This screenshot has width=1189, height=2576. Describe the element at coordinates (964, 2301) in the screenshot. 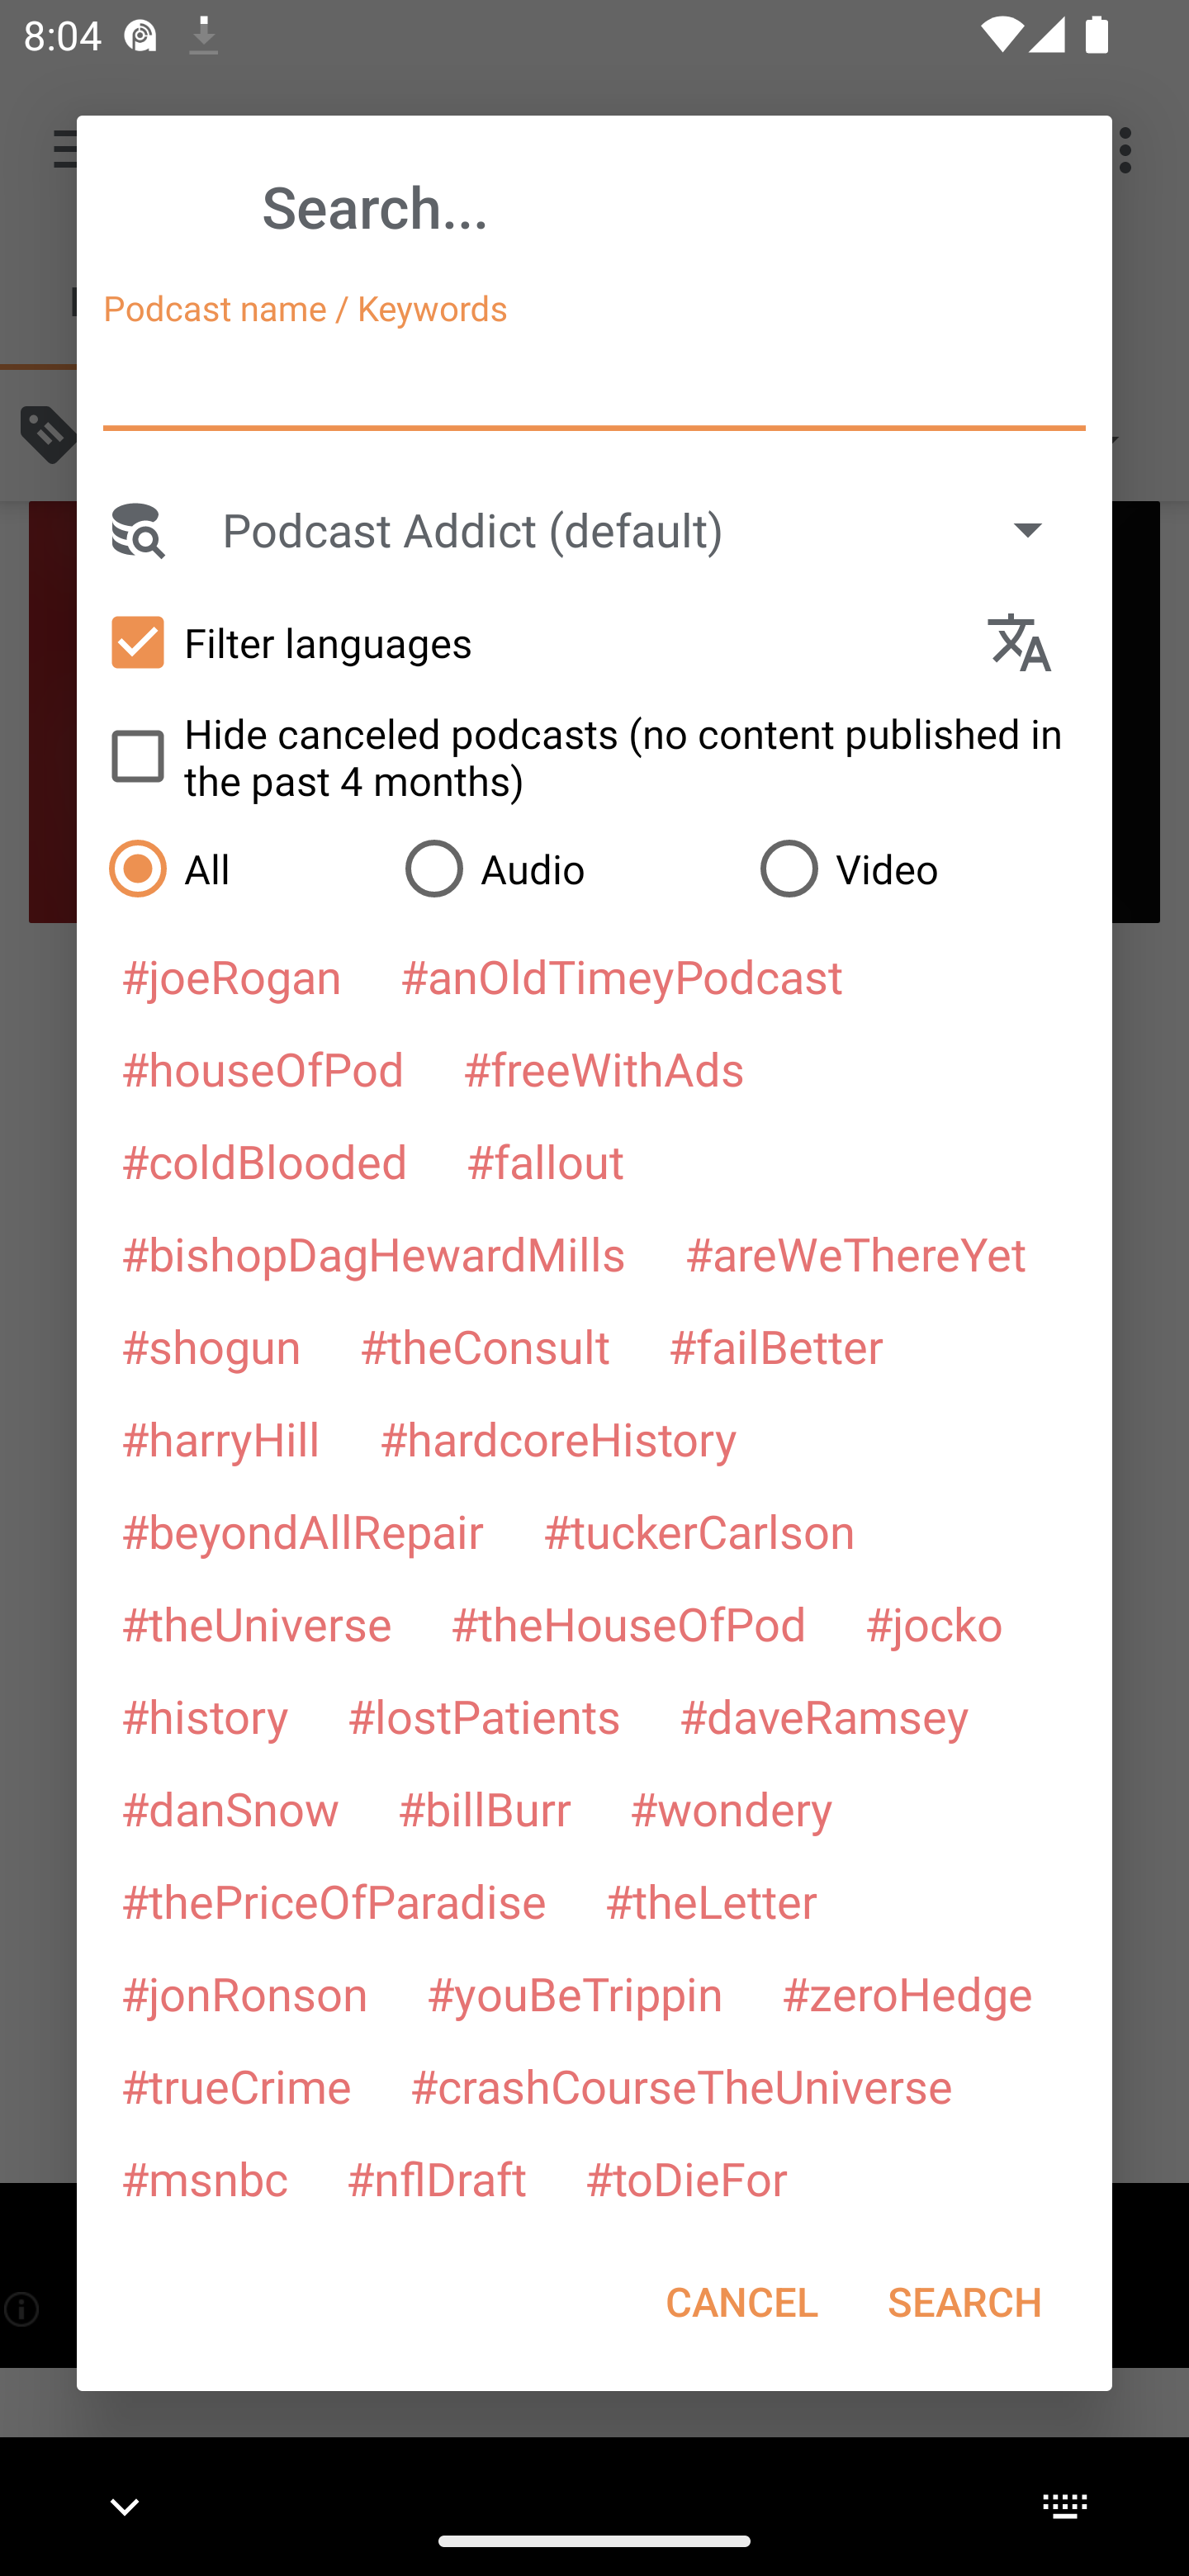

I see `SEARCH` at that location.